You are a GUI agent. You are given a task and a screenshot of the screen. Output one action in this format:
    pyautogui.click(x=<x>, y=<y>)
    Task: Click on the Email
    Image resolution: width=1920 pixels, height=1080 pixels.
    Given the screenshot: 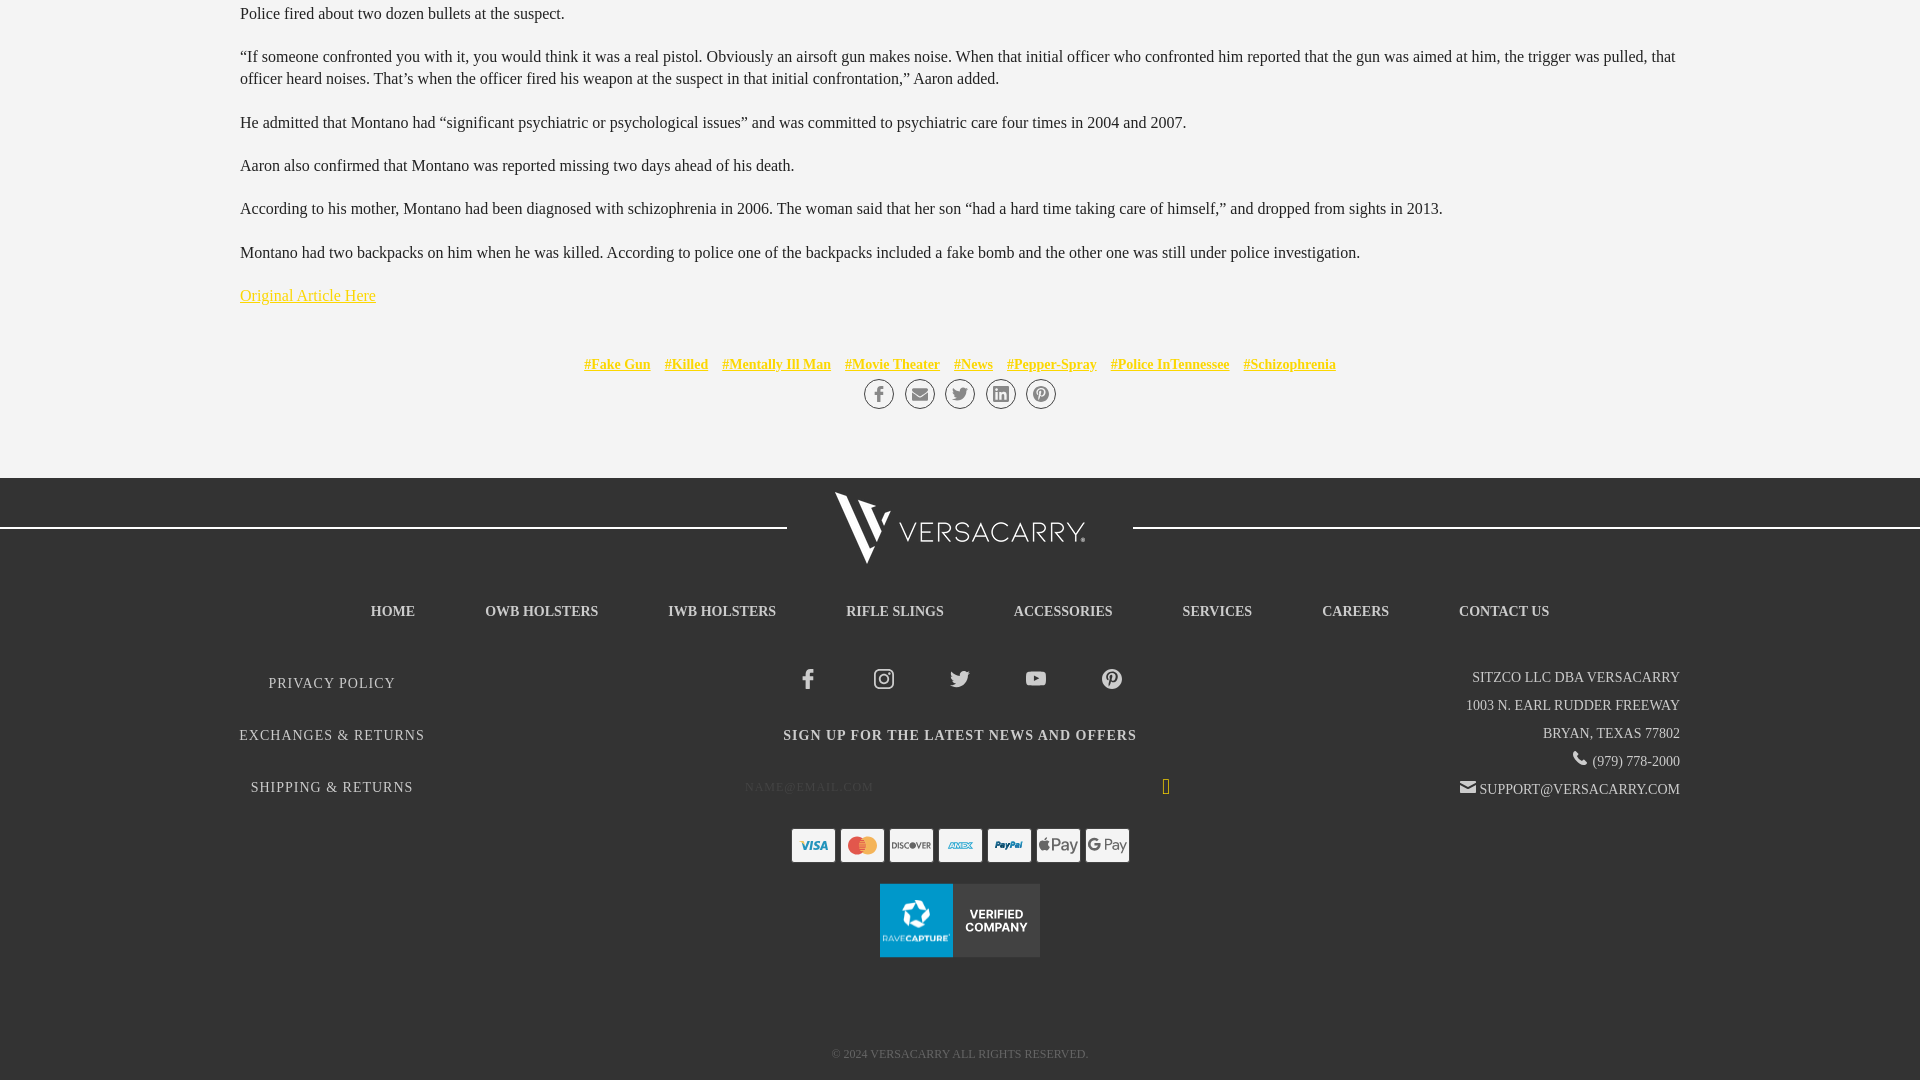 What is the action you would take?
    pyautogui.click(x=918, y=394)
    